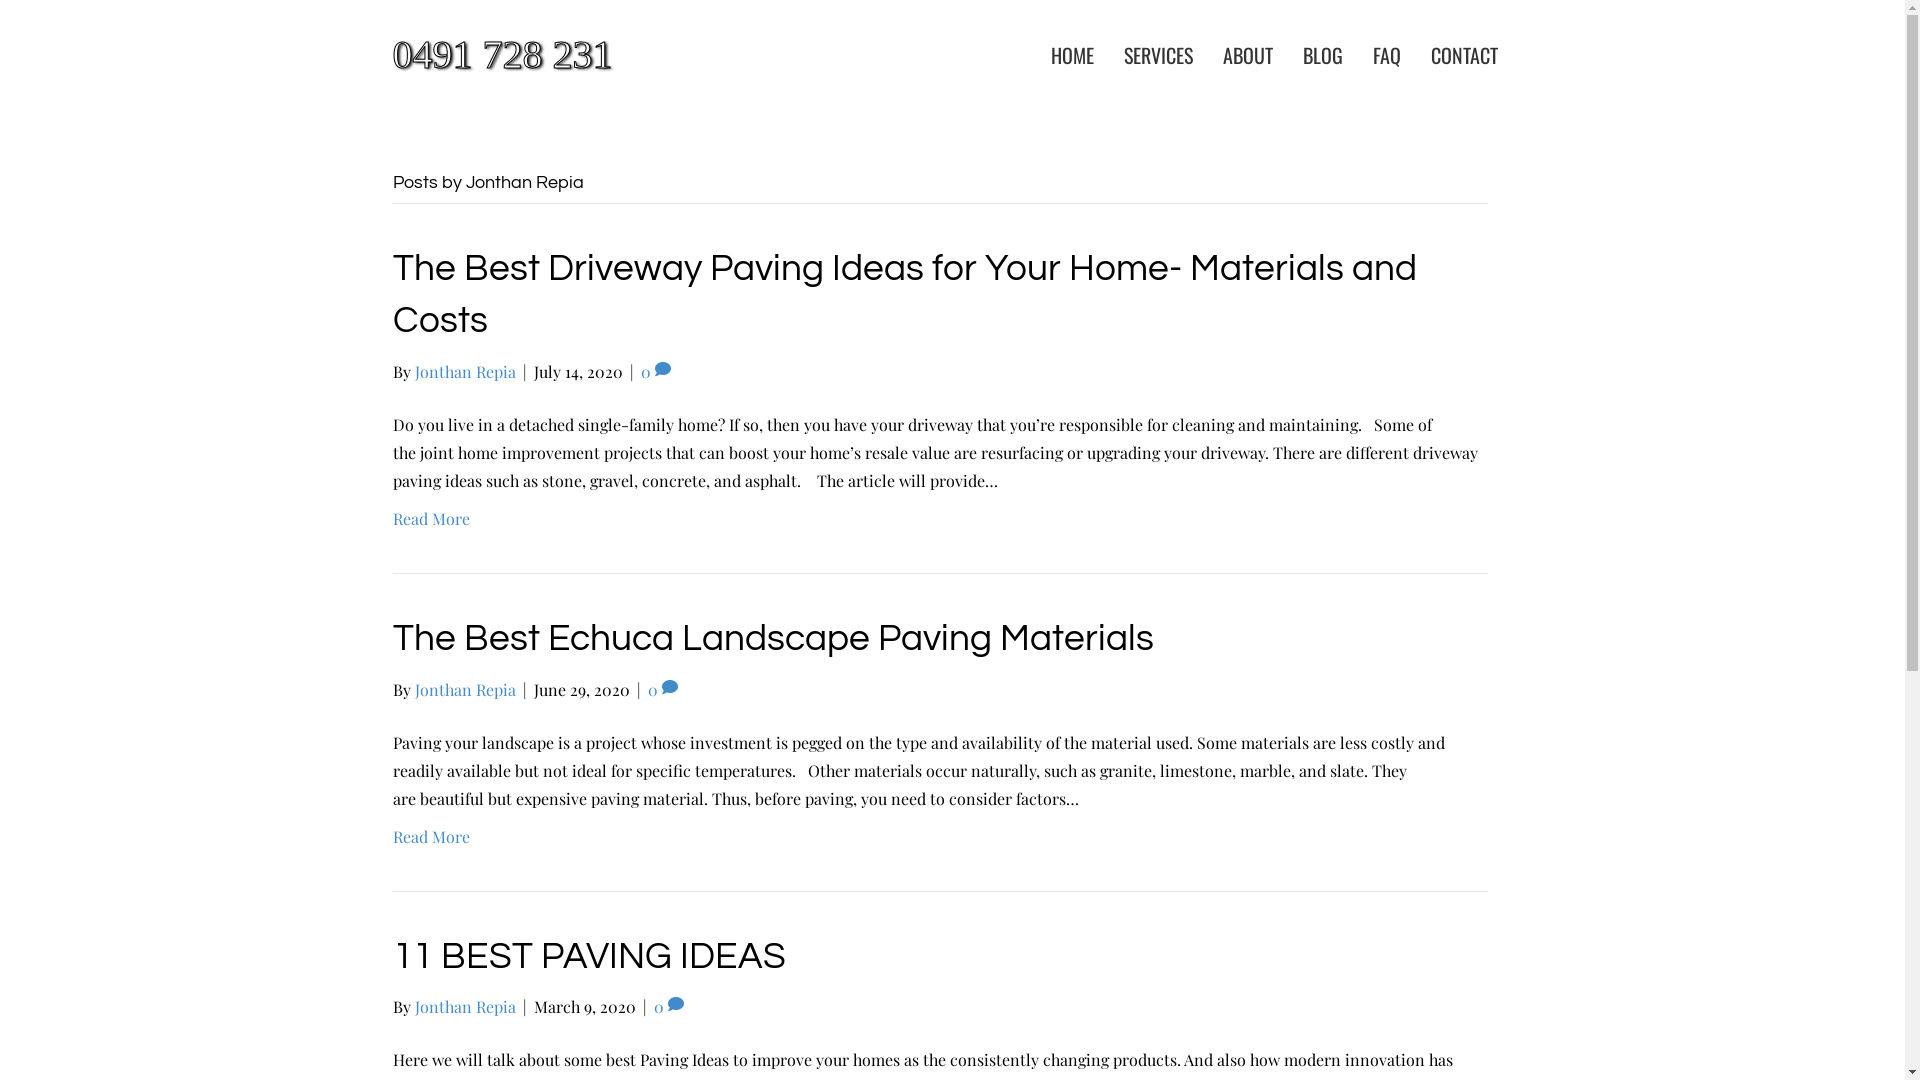 This screenshot has width=1920, height=1080. I want to click on The Best Echuca Landscape Paving Materials, so click(772, 639).